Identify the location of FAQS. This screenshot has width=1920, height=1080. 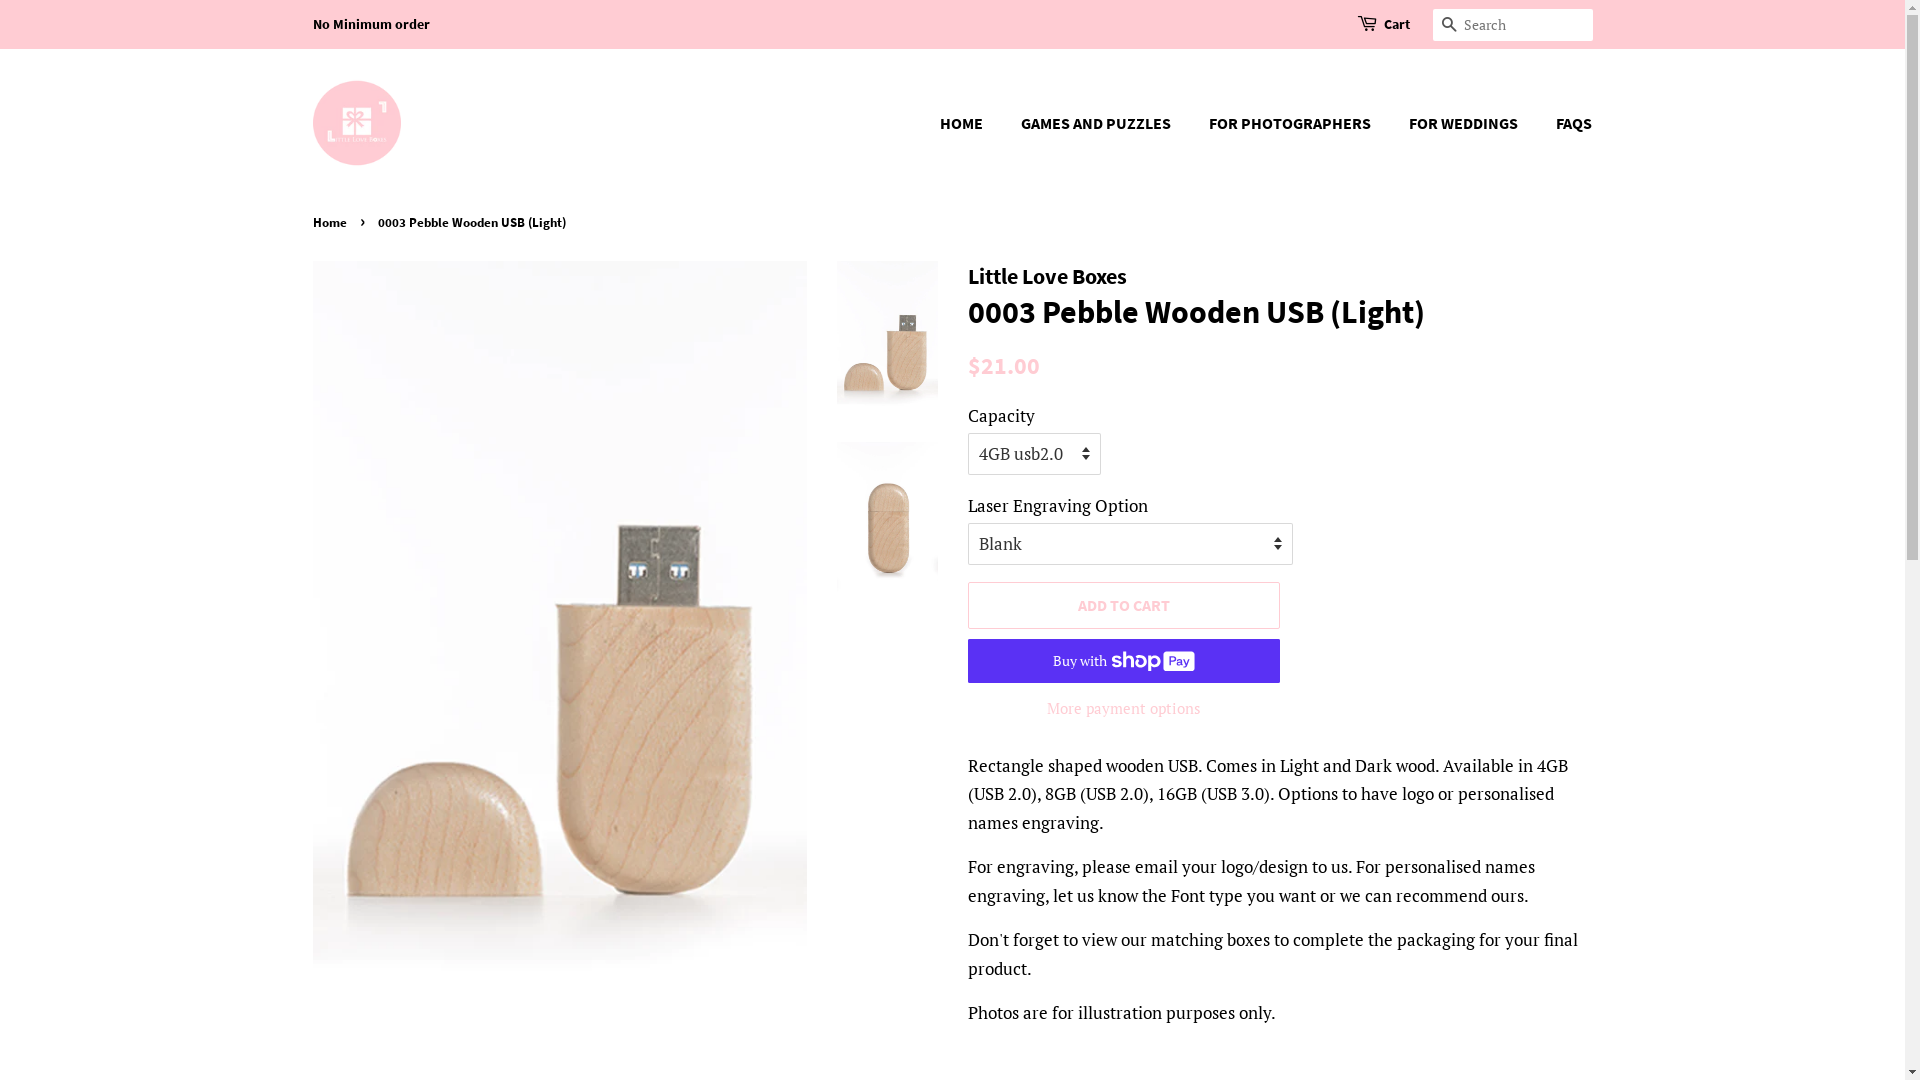
(1566, 124).